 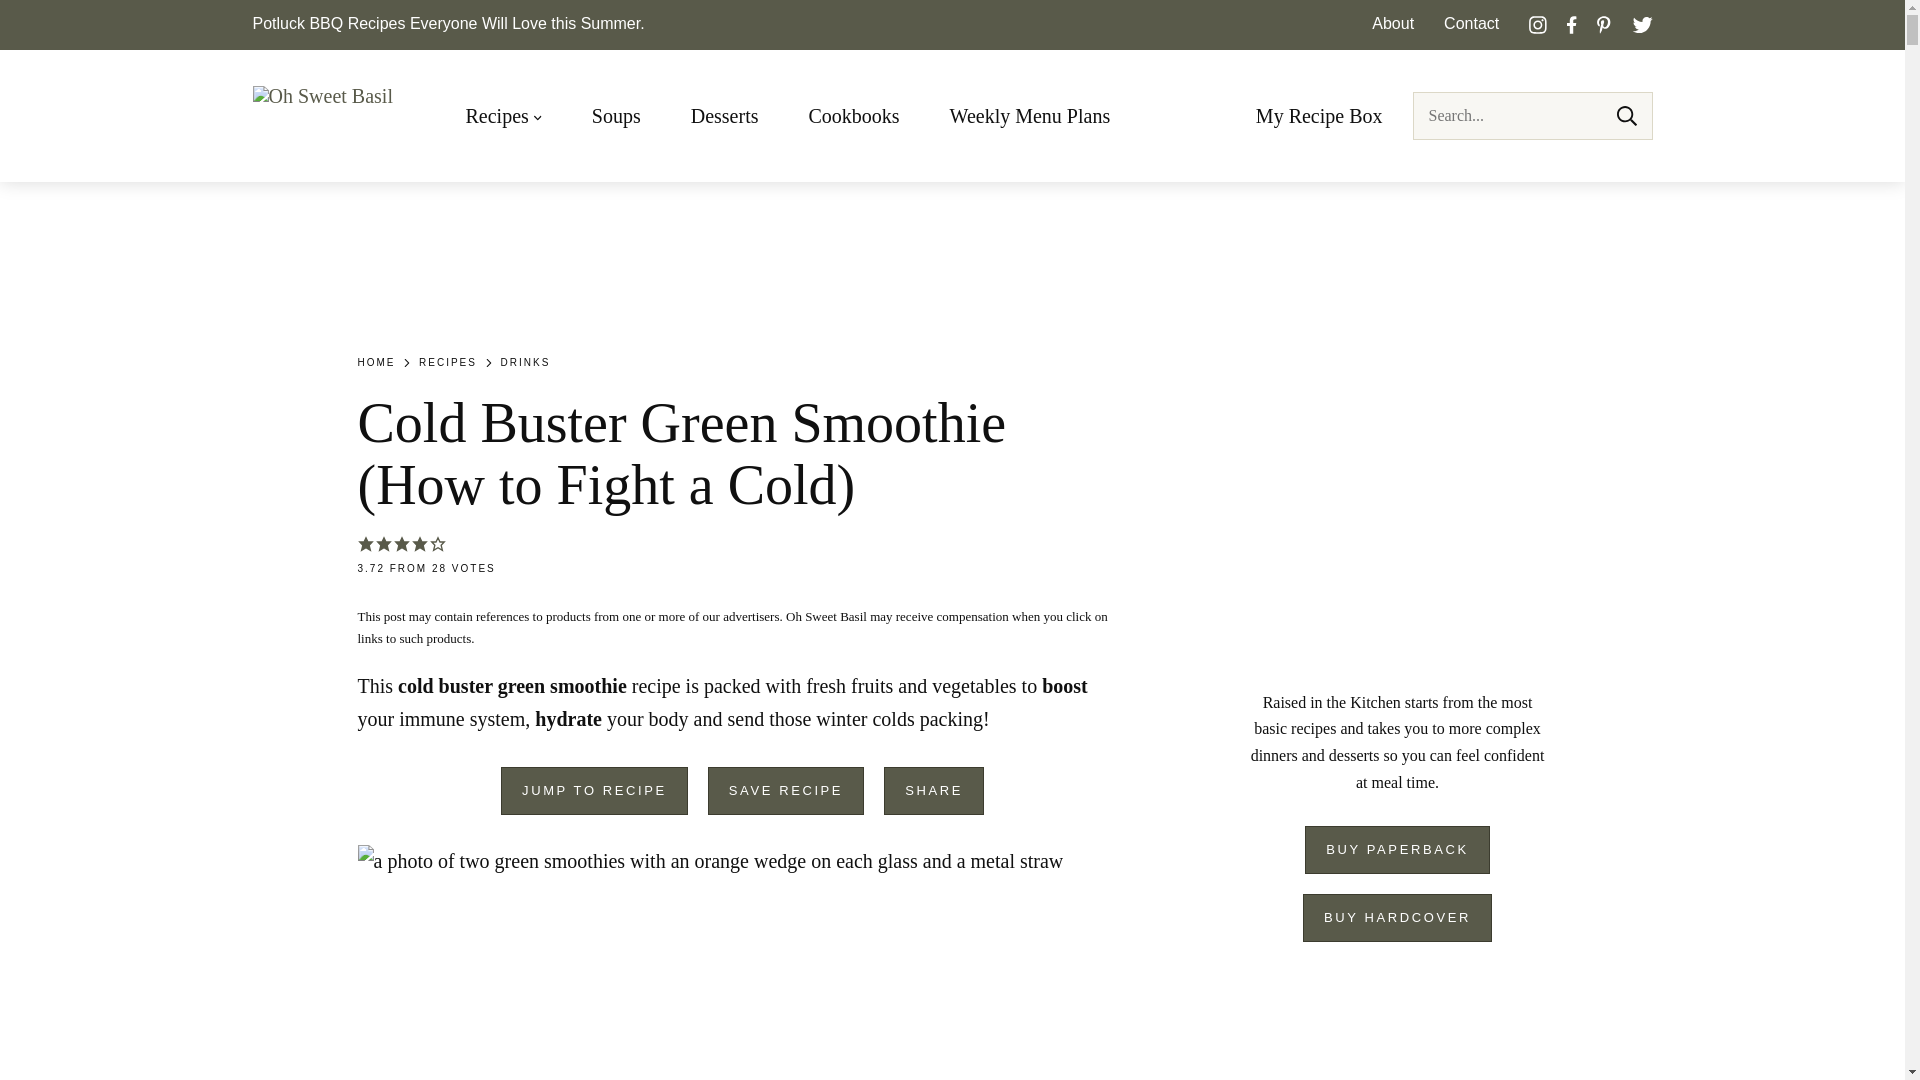 I want to click on Facebook, so click(x=1572, y=24).